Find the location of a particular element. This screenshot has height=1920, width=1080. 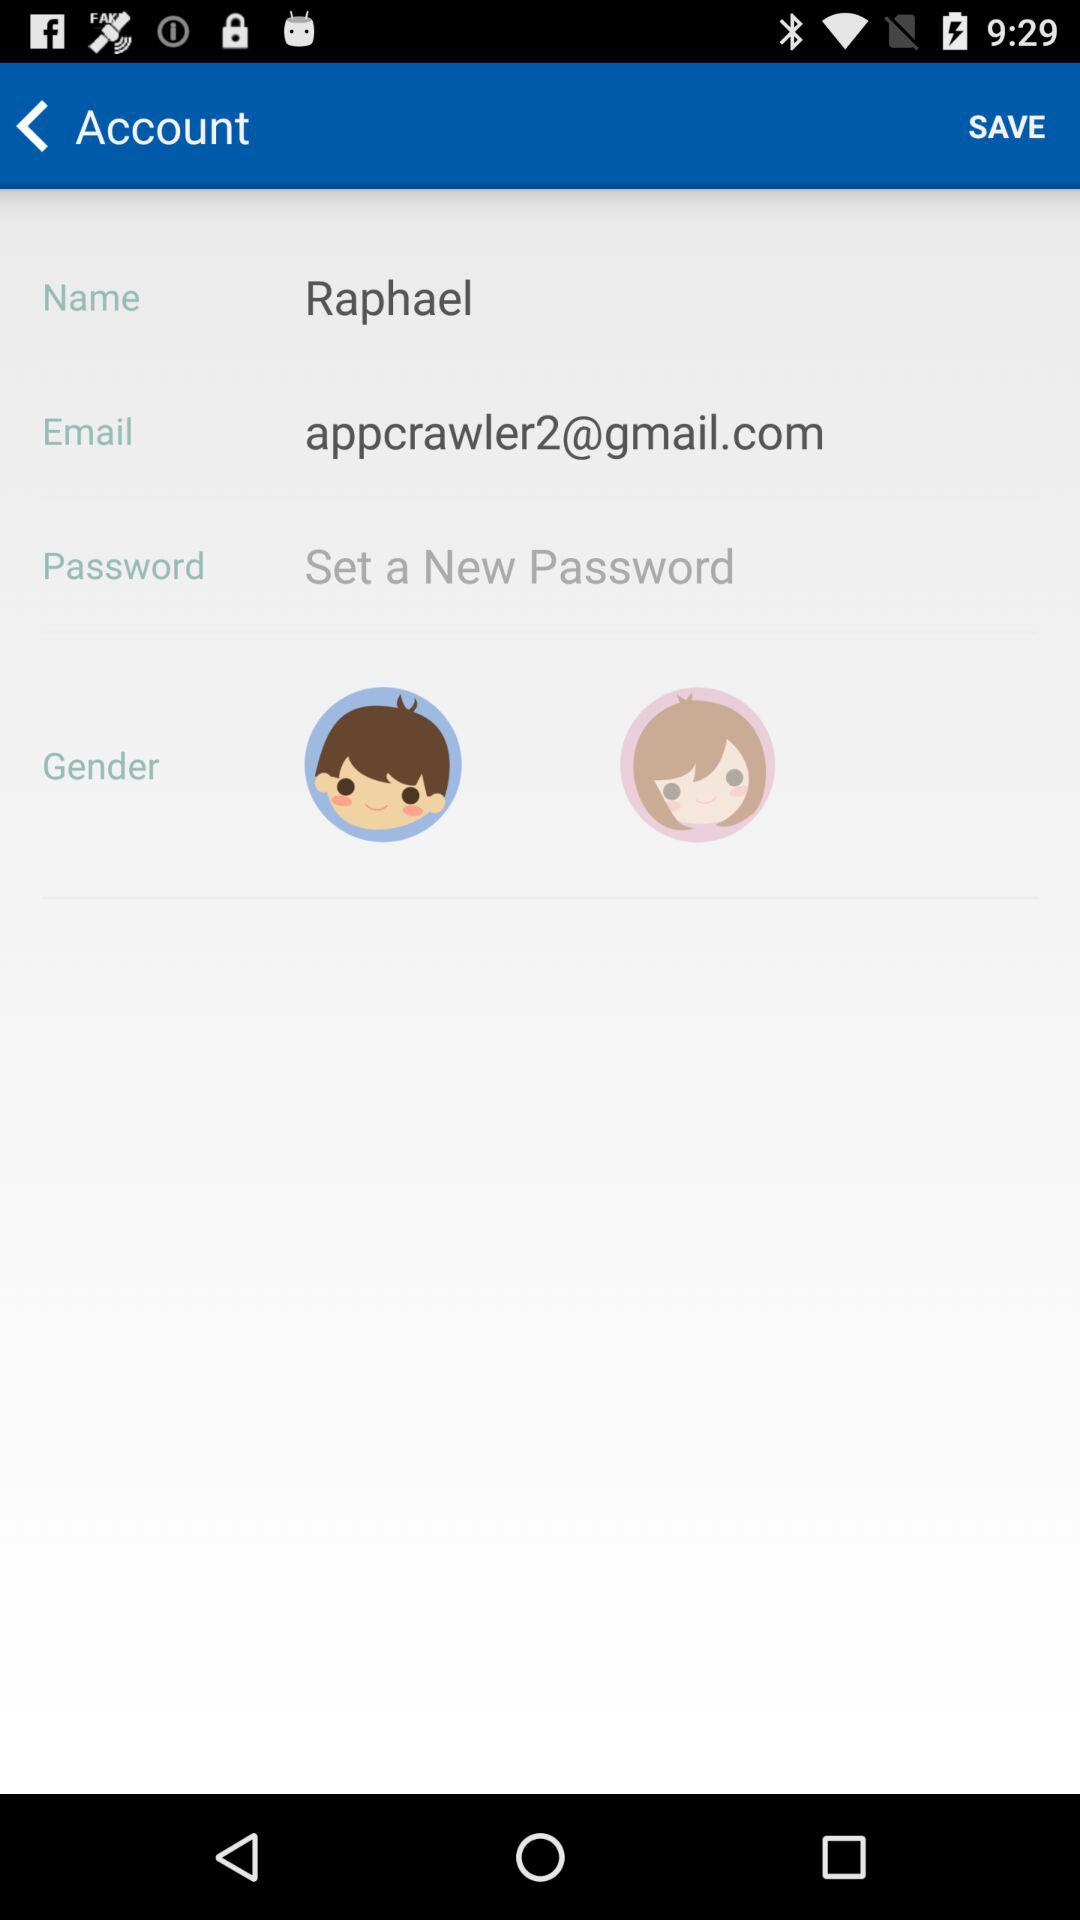

small picture for male gender is located at coordinates (383, 764).